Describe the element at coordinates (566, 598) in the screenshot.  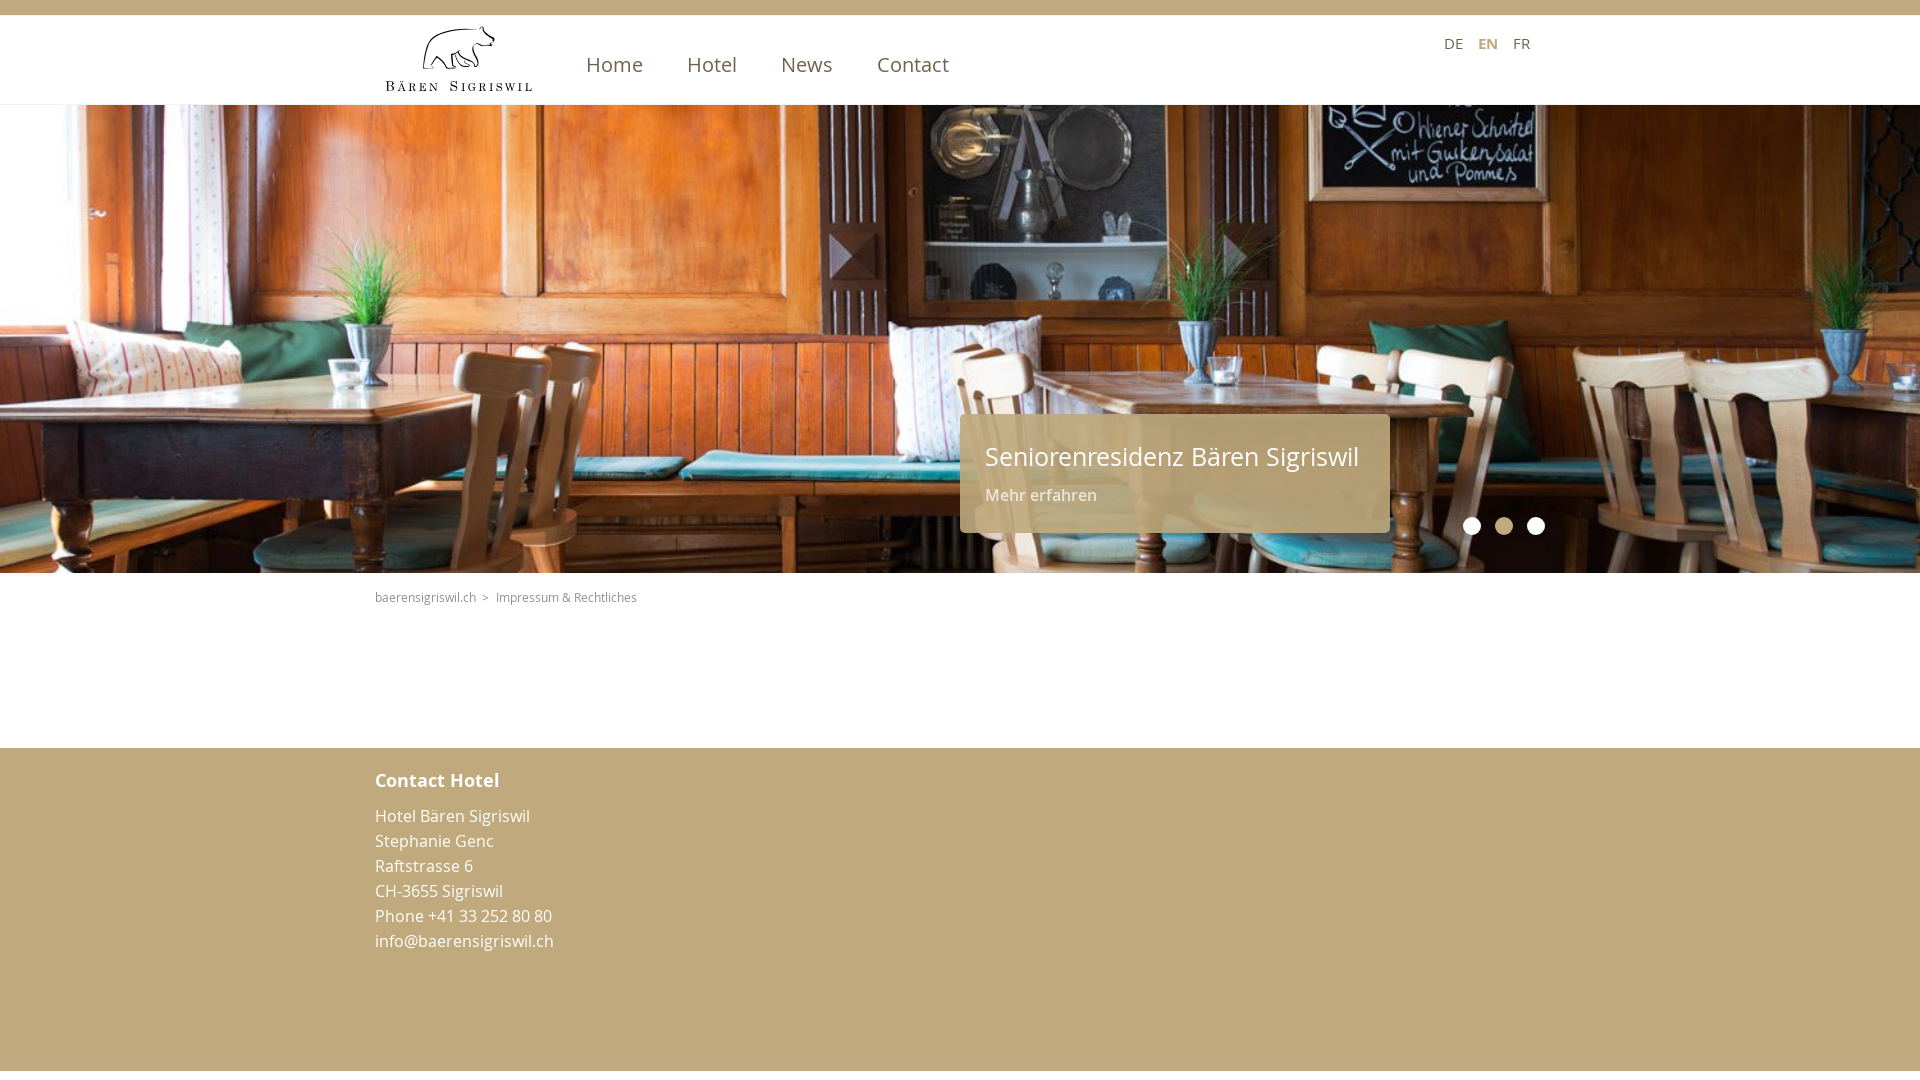
I see `Impressum & Rechtliches` at that location.